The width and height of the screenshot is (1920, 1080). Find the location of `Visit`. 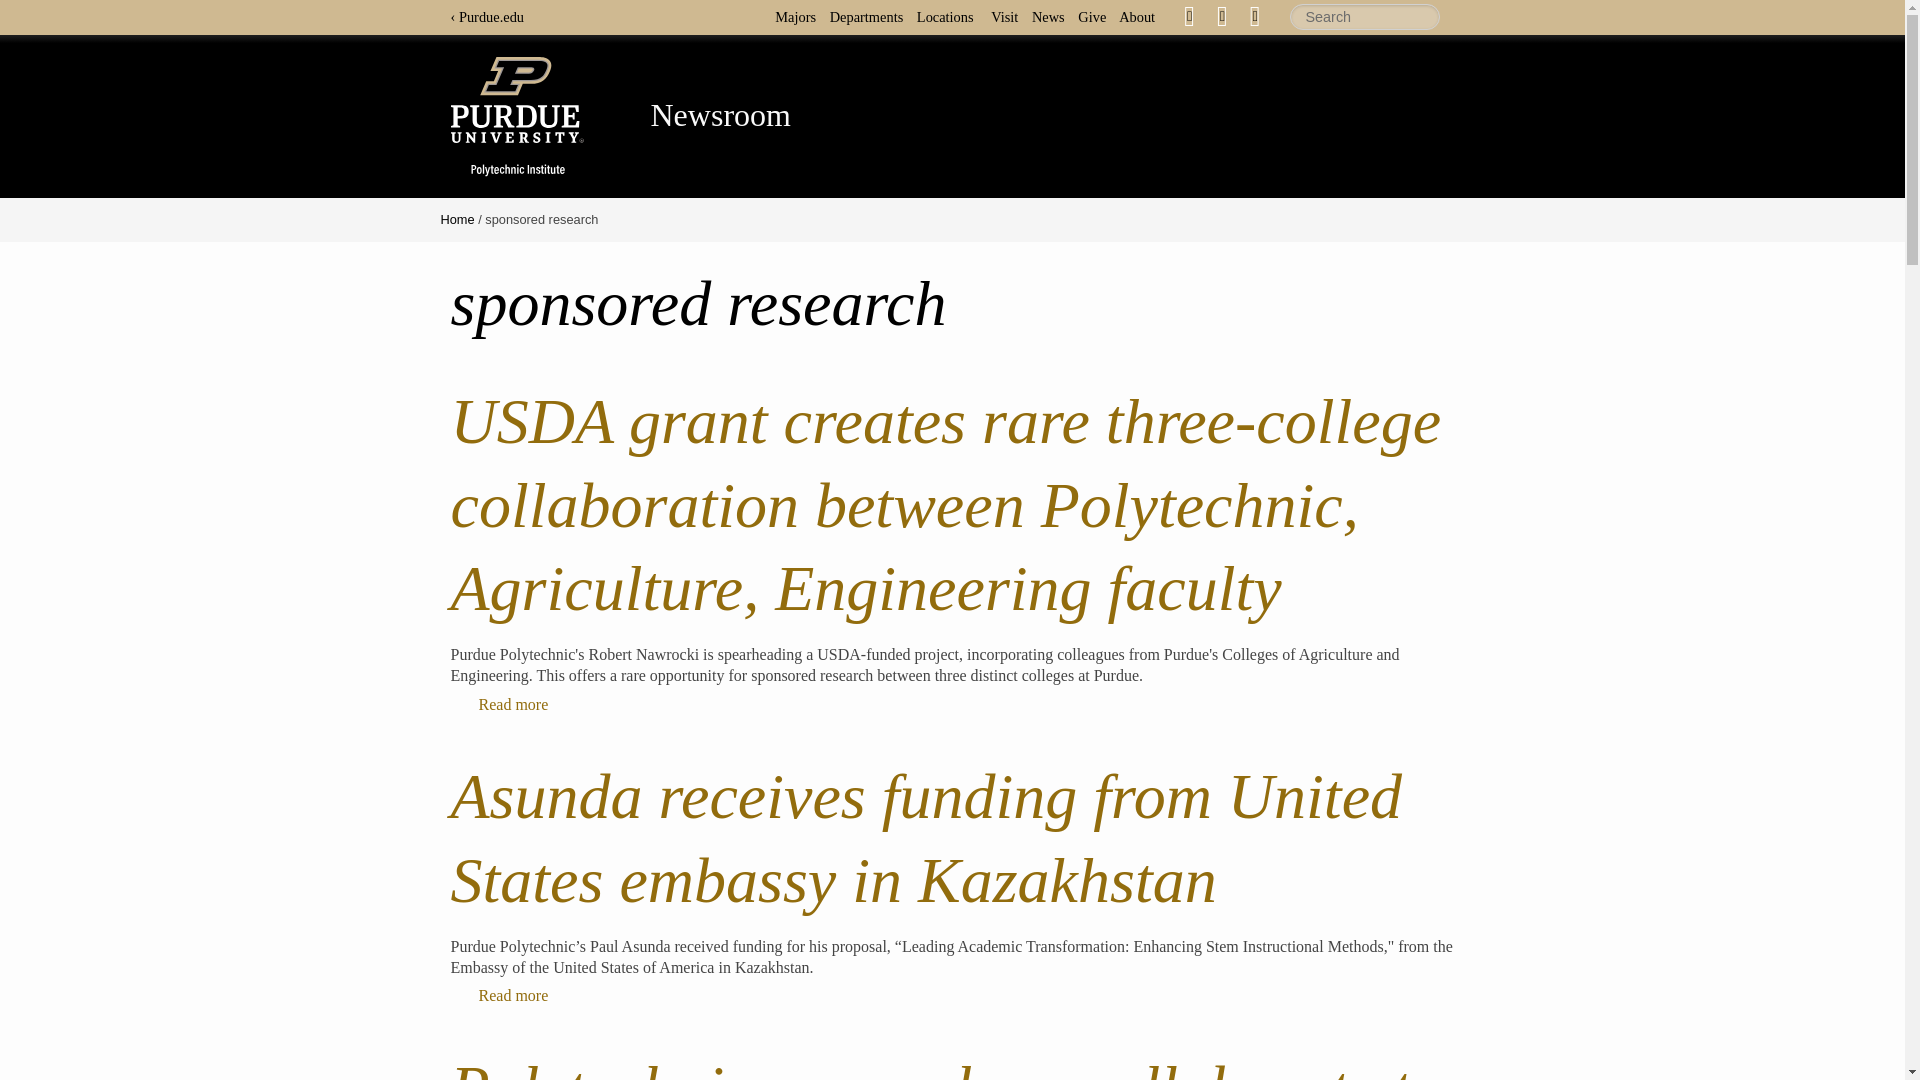

Visit is located at coordinates (1008, 16).